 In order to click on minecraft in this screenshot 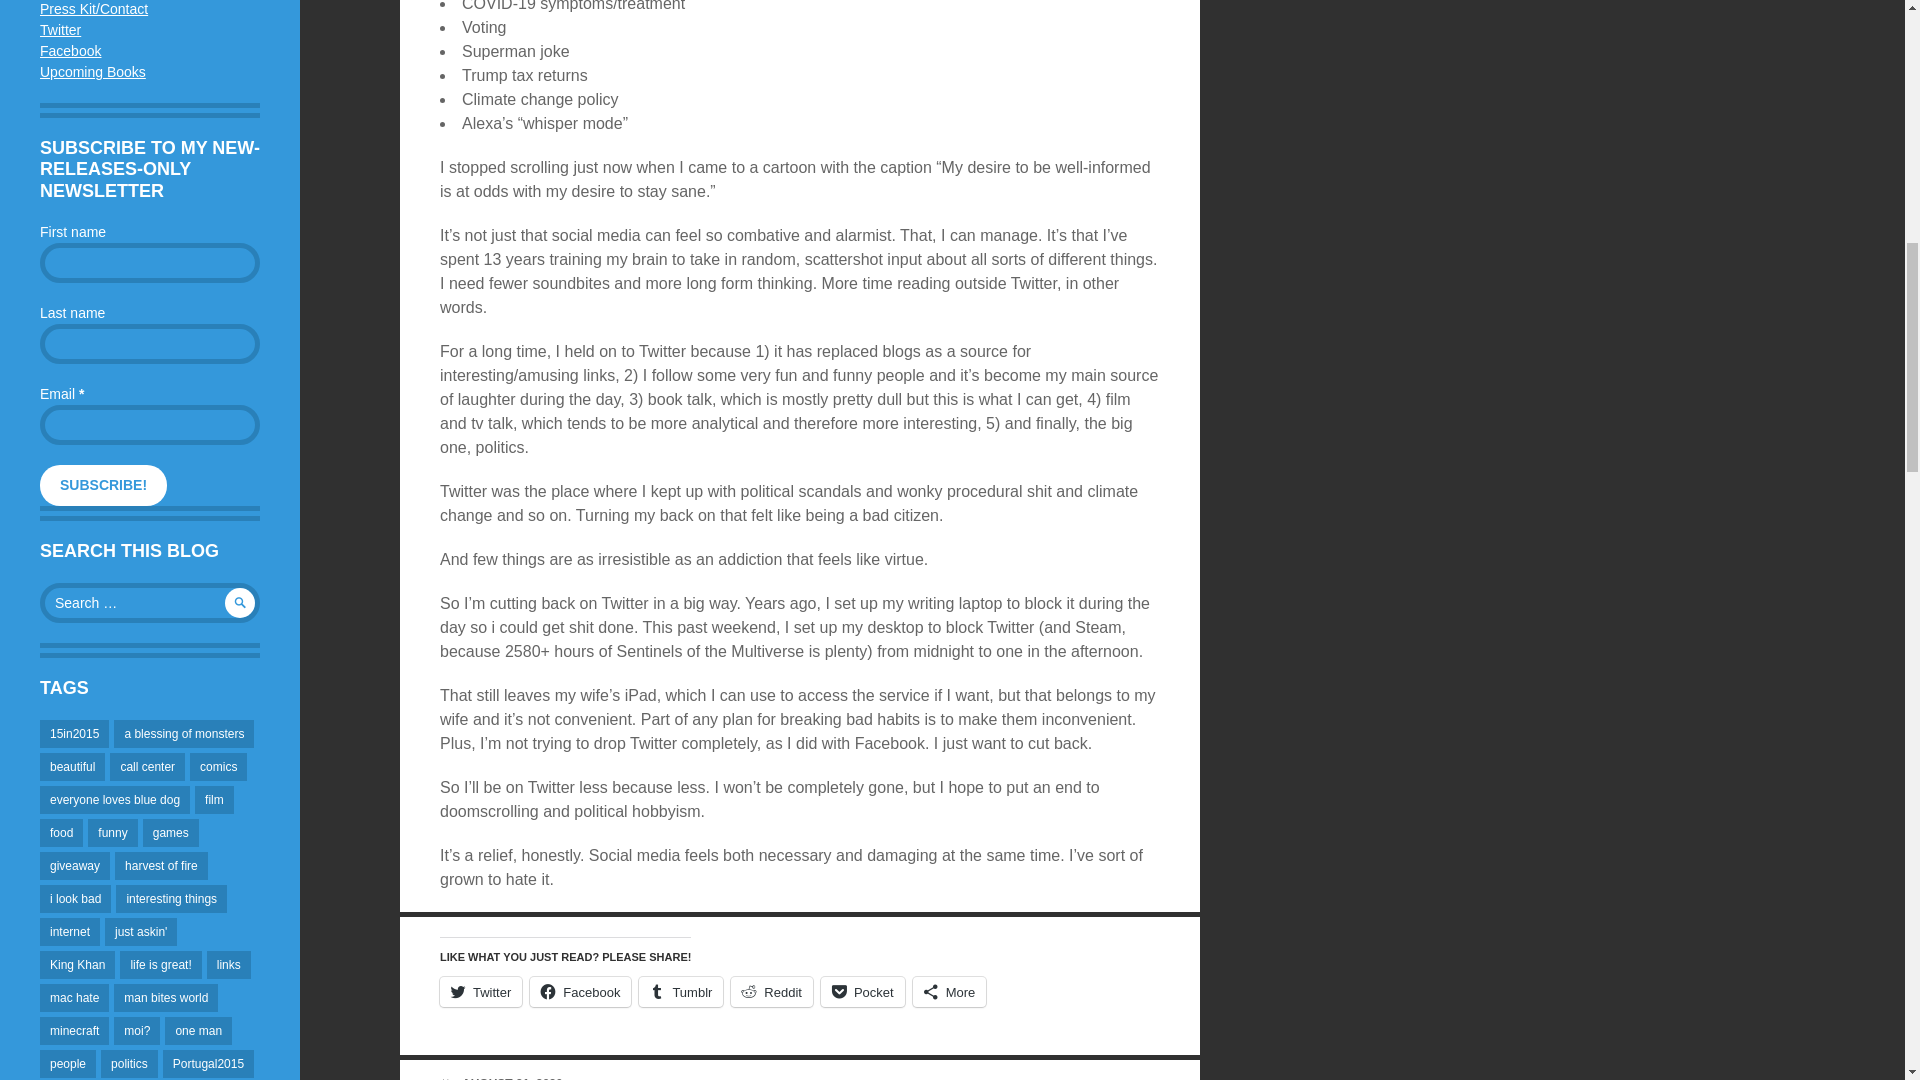, I will do `click(74, 1031)`.